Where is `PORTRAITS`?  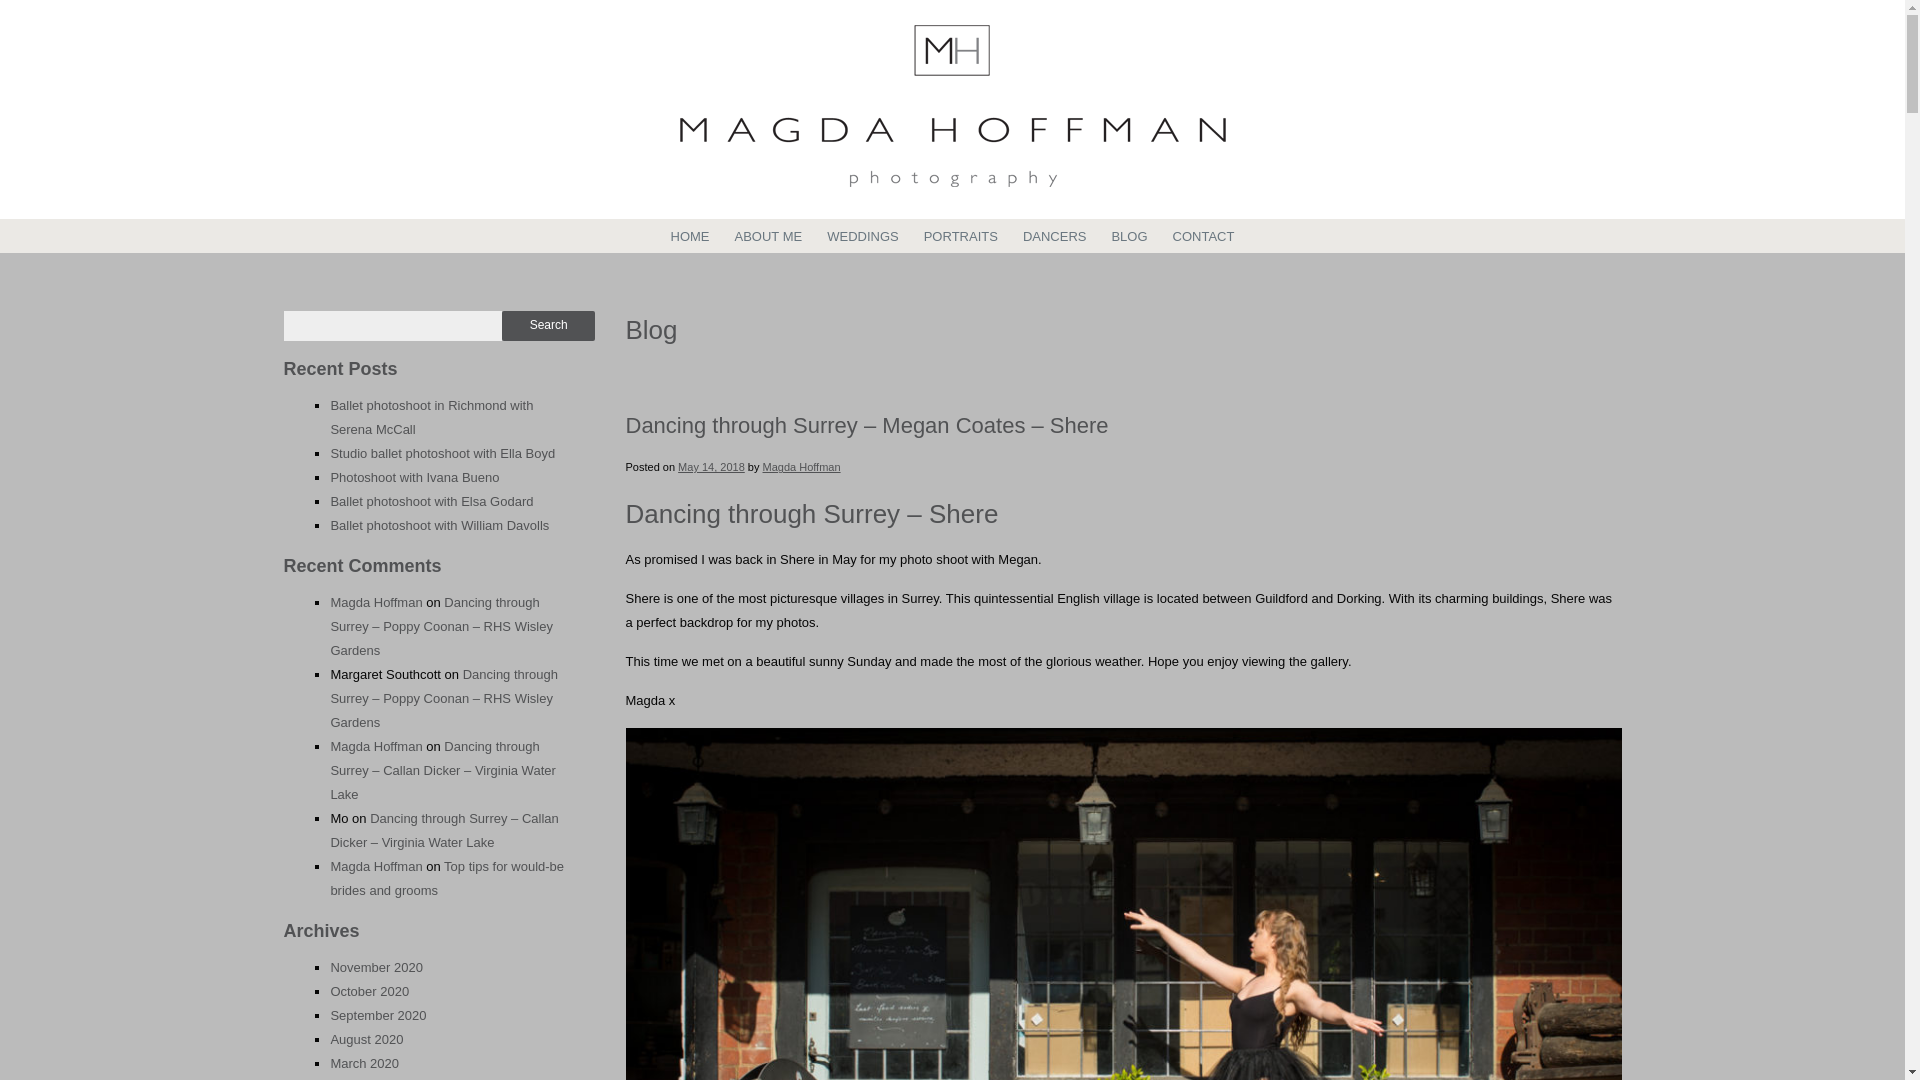
PORTRAITS is located at coordinates (960, 236).